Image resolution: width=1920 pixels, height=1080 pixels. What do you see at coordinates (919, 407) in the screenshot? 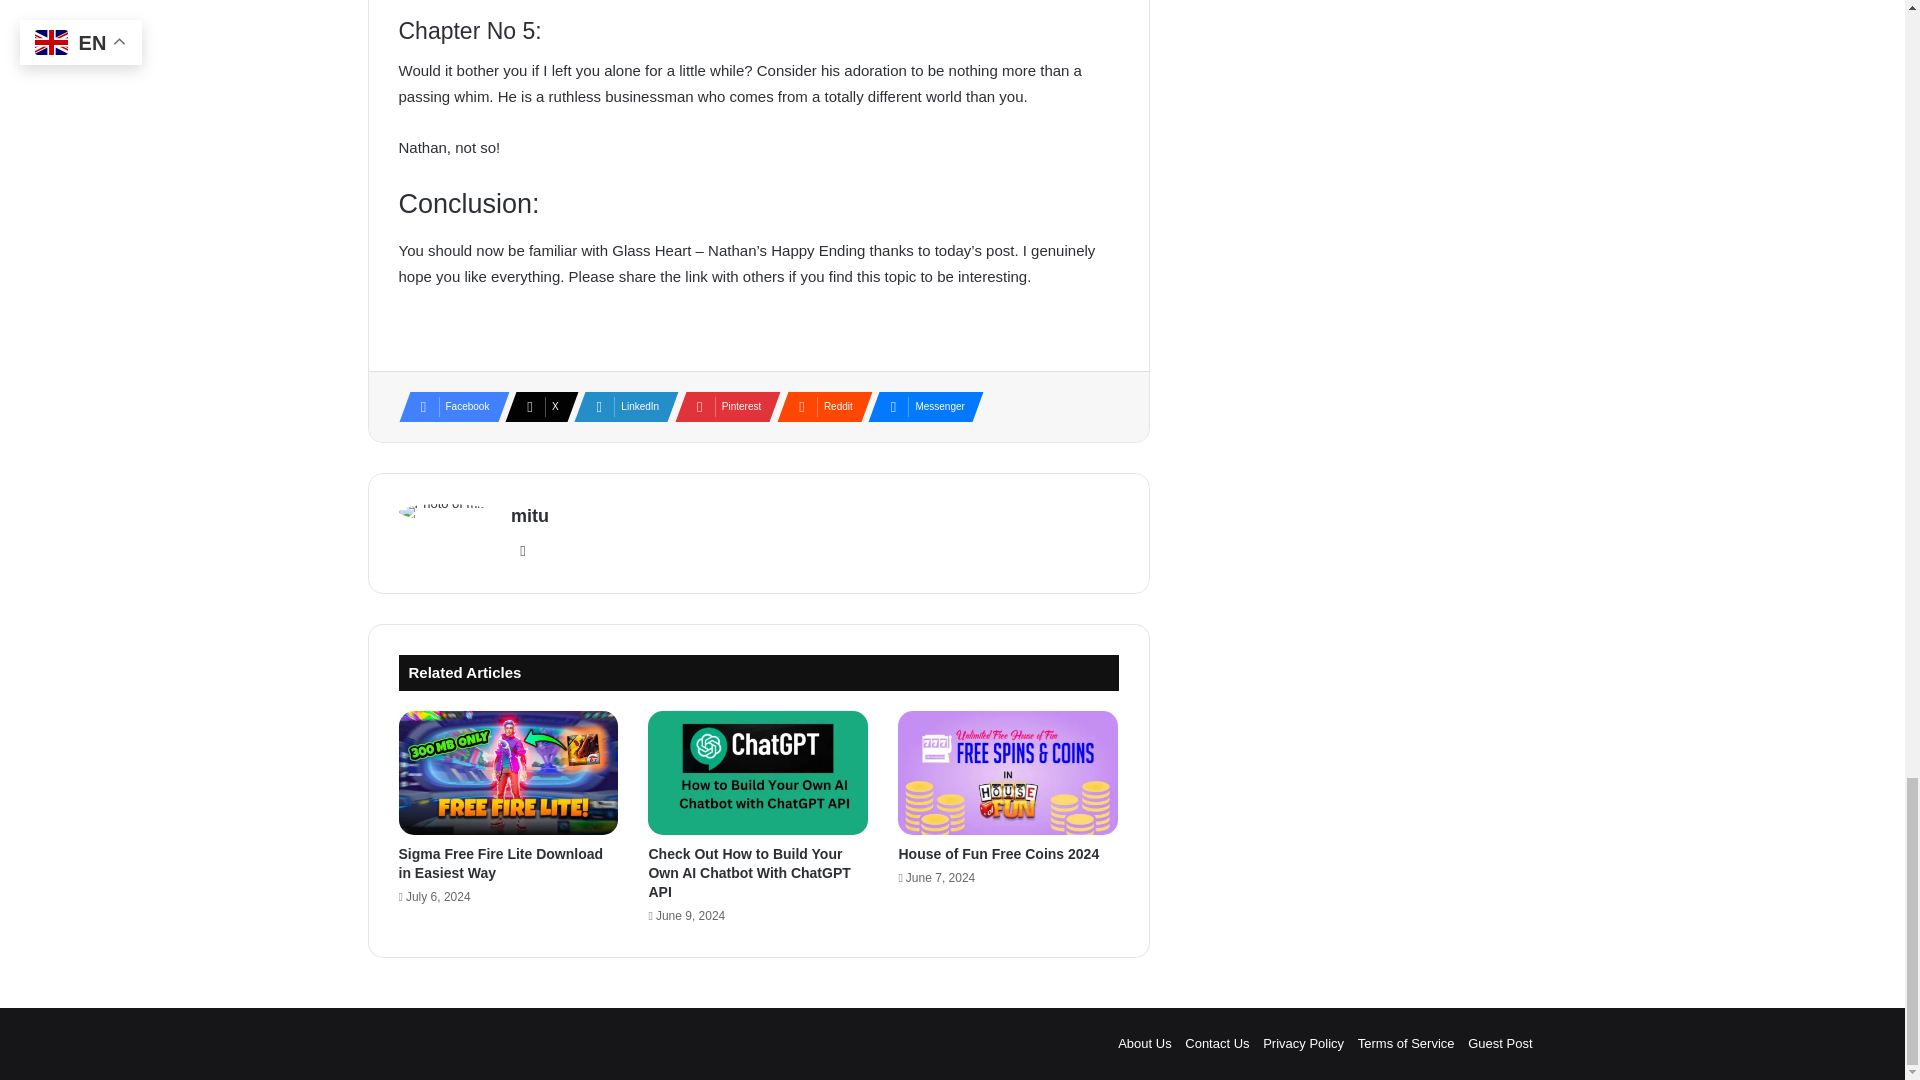
I see `Messenger` at bounding box center [919, 407].